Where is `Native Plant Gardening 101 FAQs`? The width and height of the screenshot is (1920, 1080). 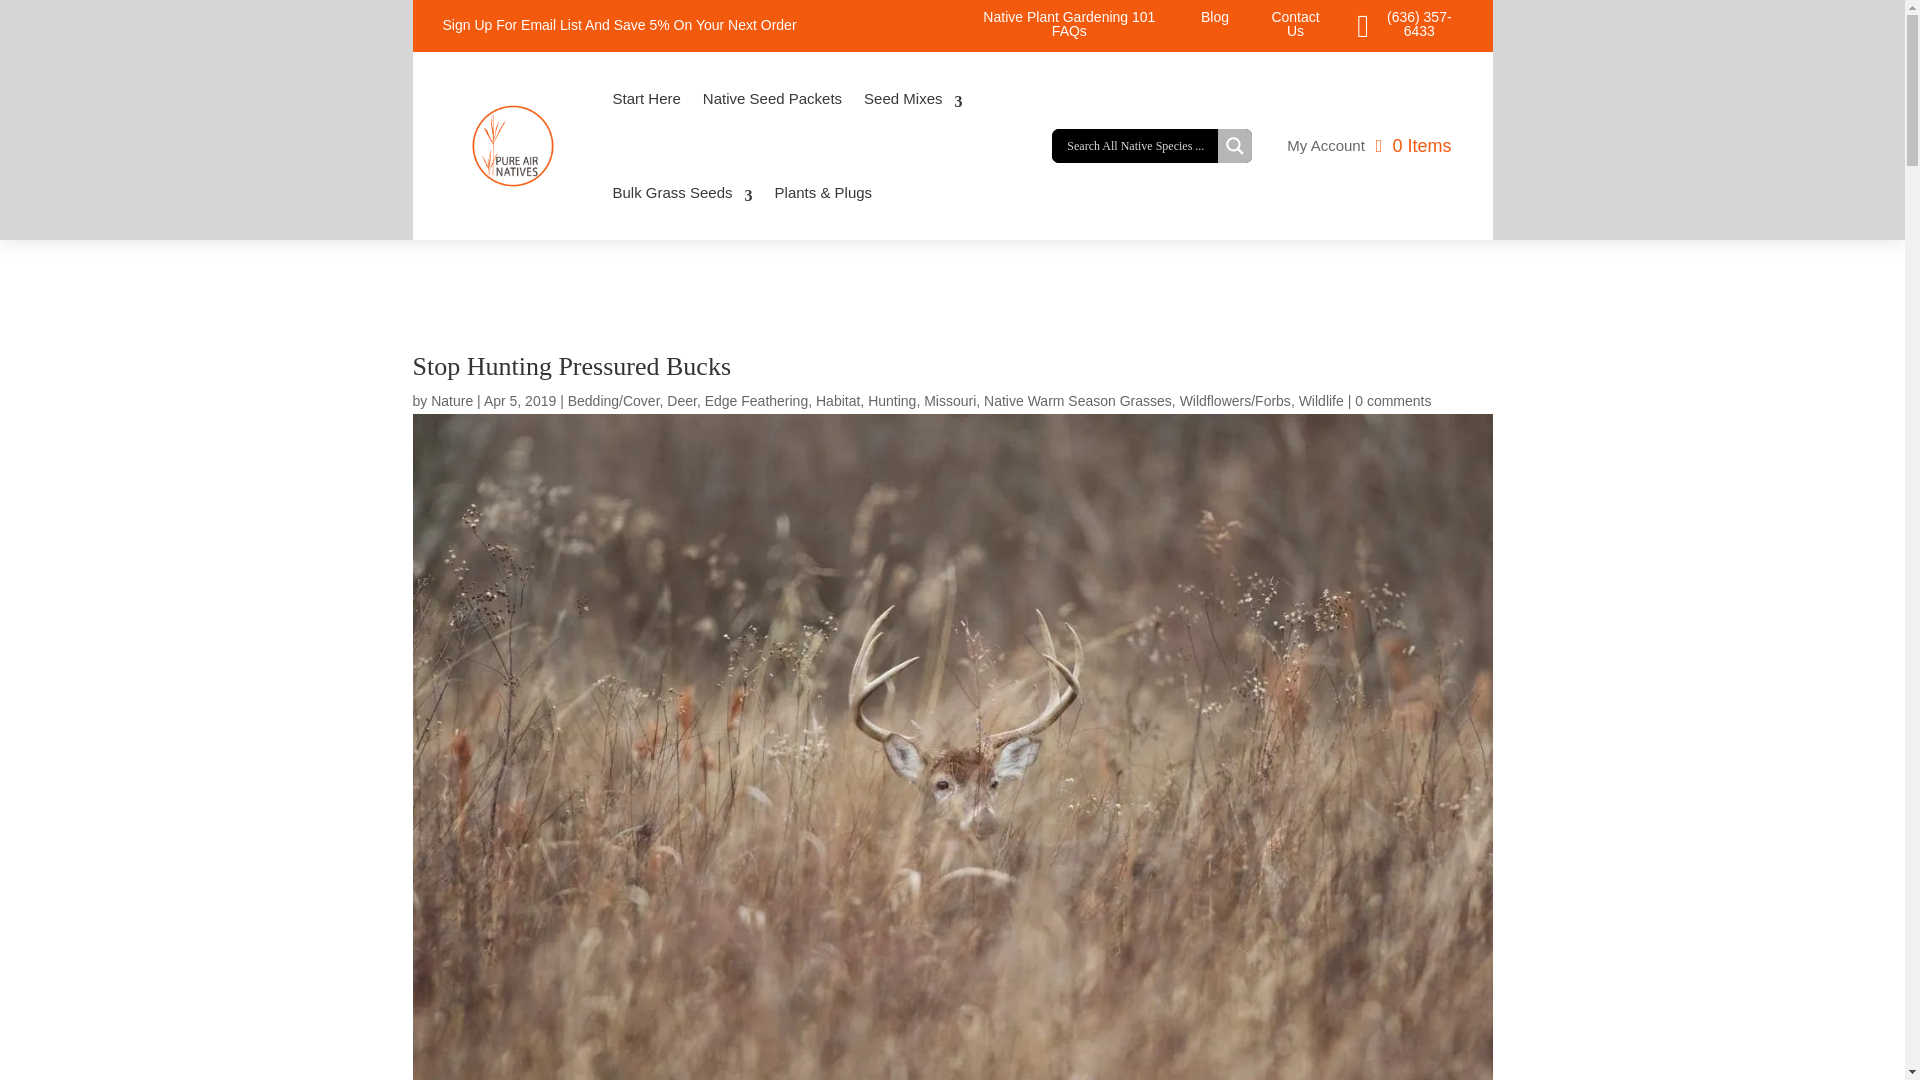 Native Plant Gardening 101 FAQs is located at coordinates (1069, 23).